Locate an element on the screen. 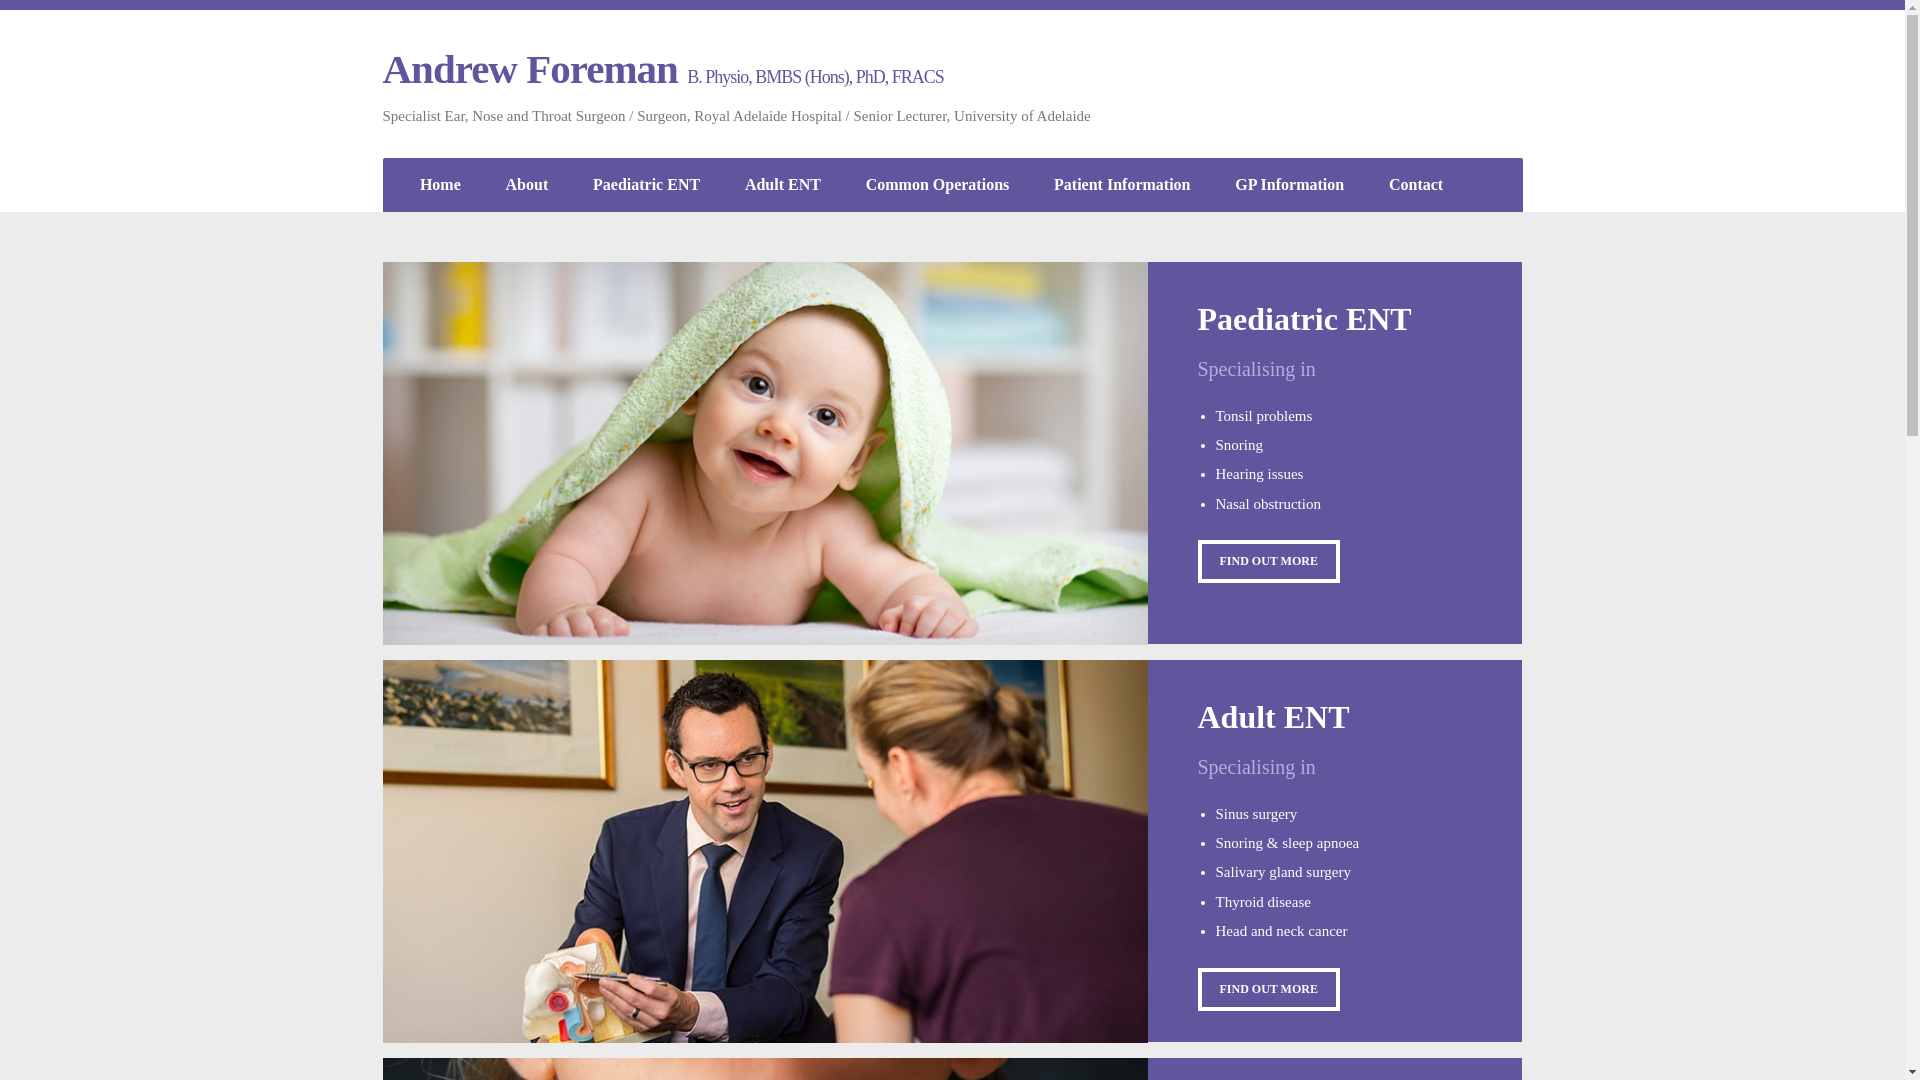 The width and height of the screenshot is (1920, 1080). Home is located at coordinates (441, 186).